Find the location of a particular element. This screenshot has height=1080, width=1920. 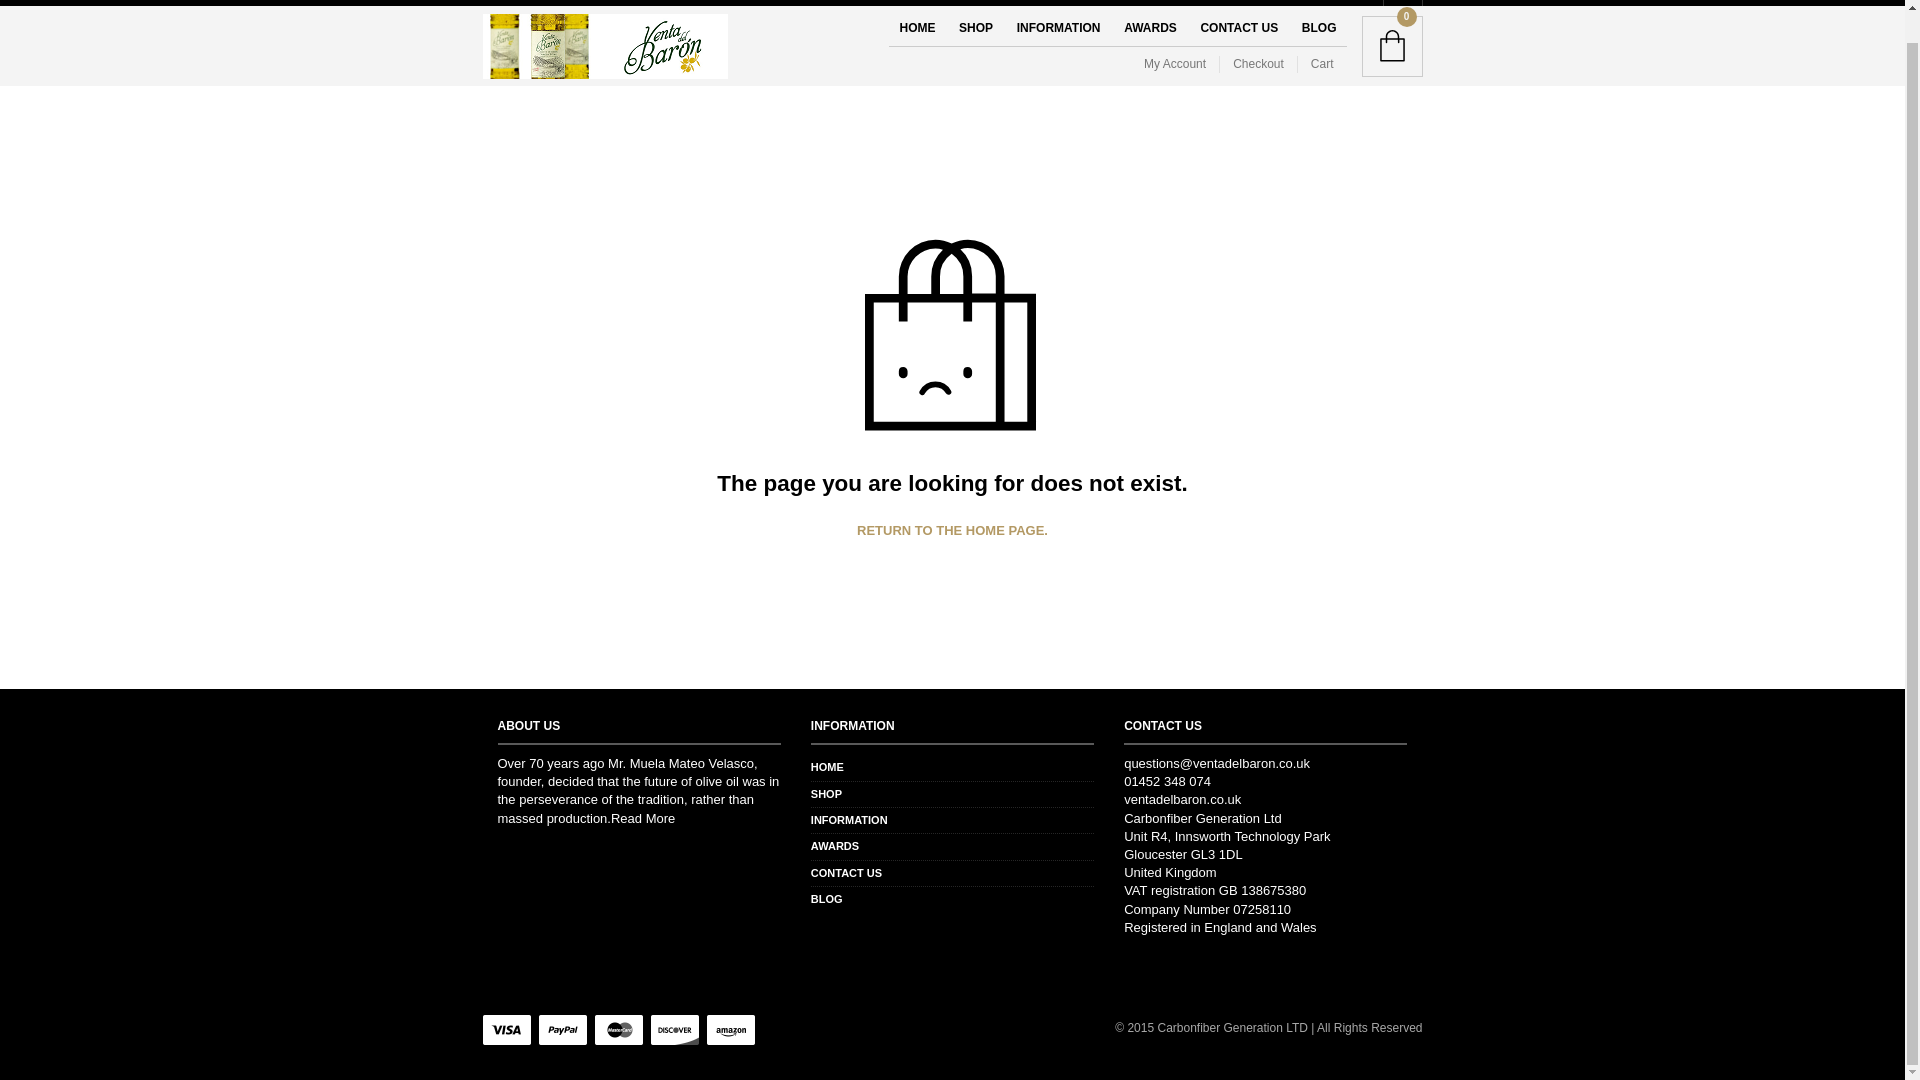

Read More is located at coordinates (642, 818).